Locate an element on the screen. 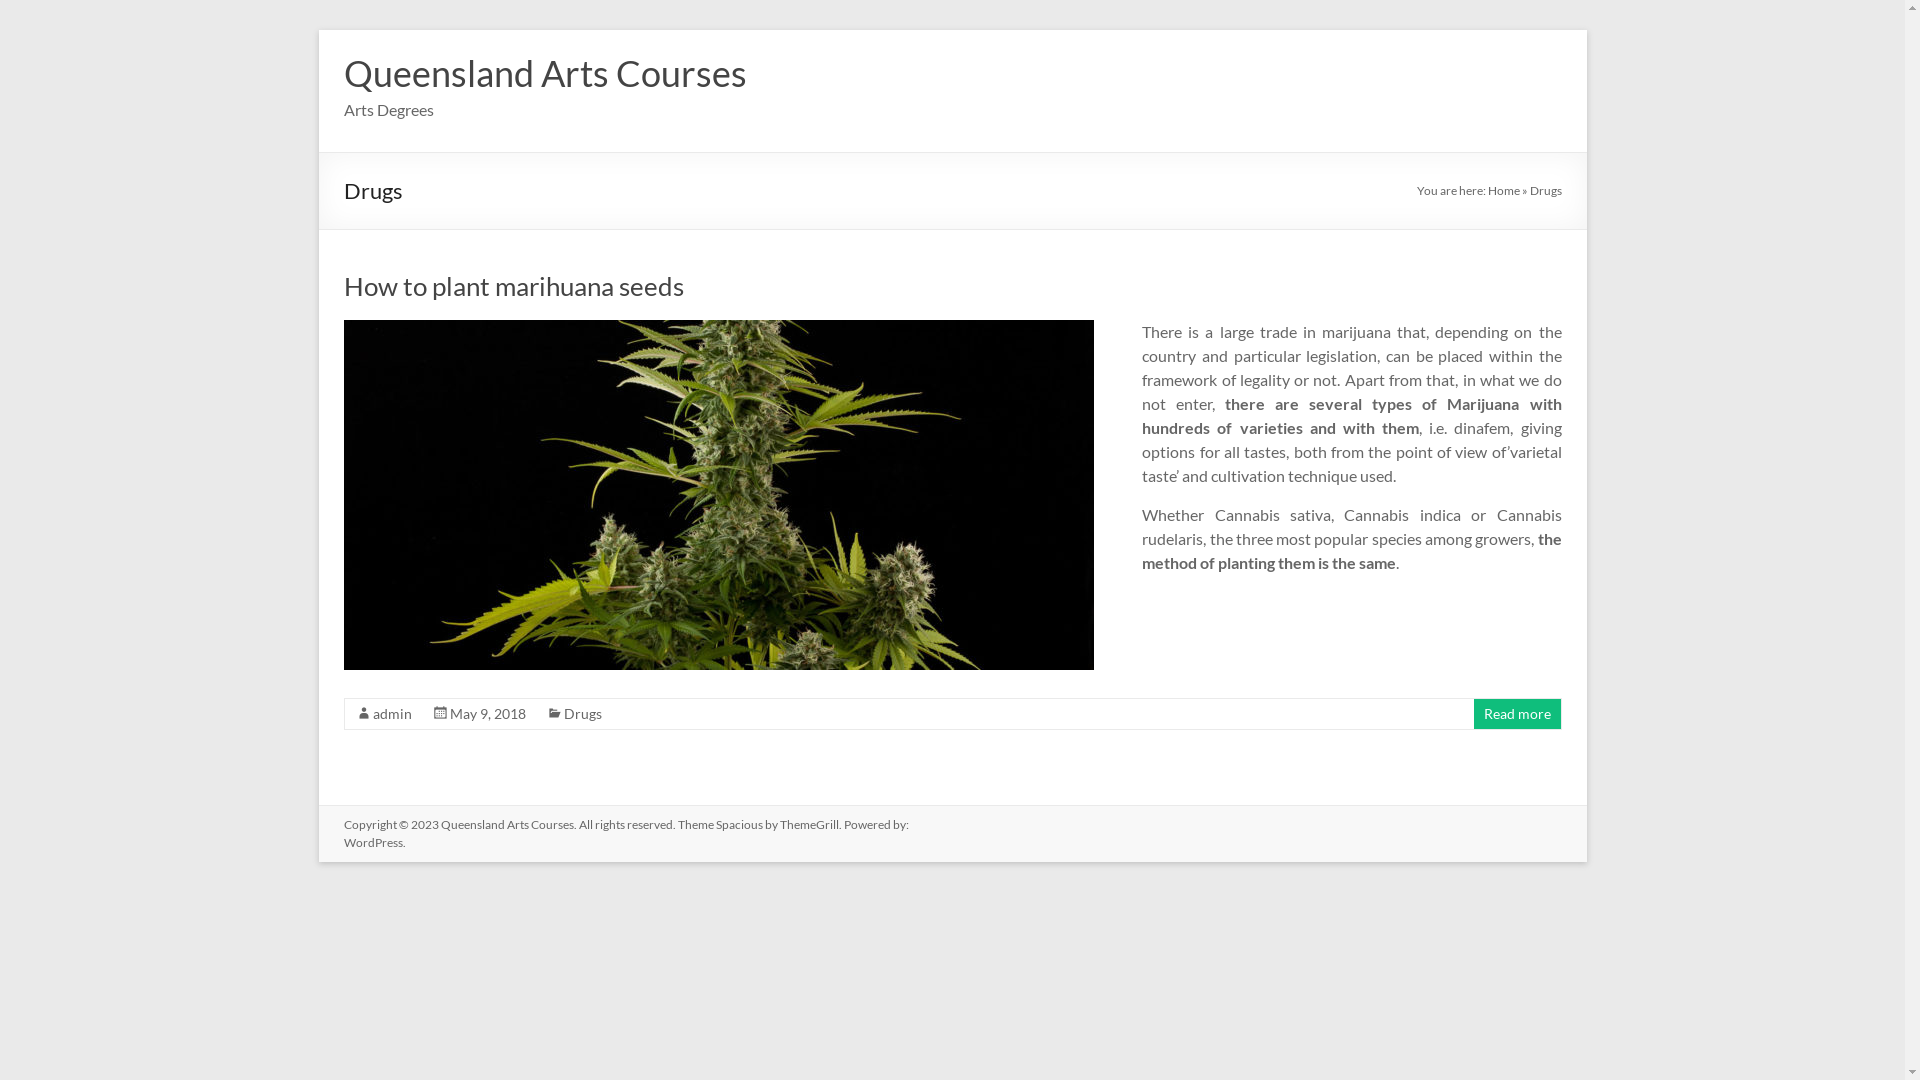 This screenshot has width=1920, height=1080. WordPress is located at coordinates (374, 842).